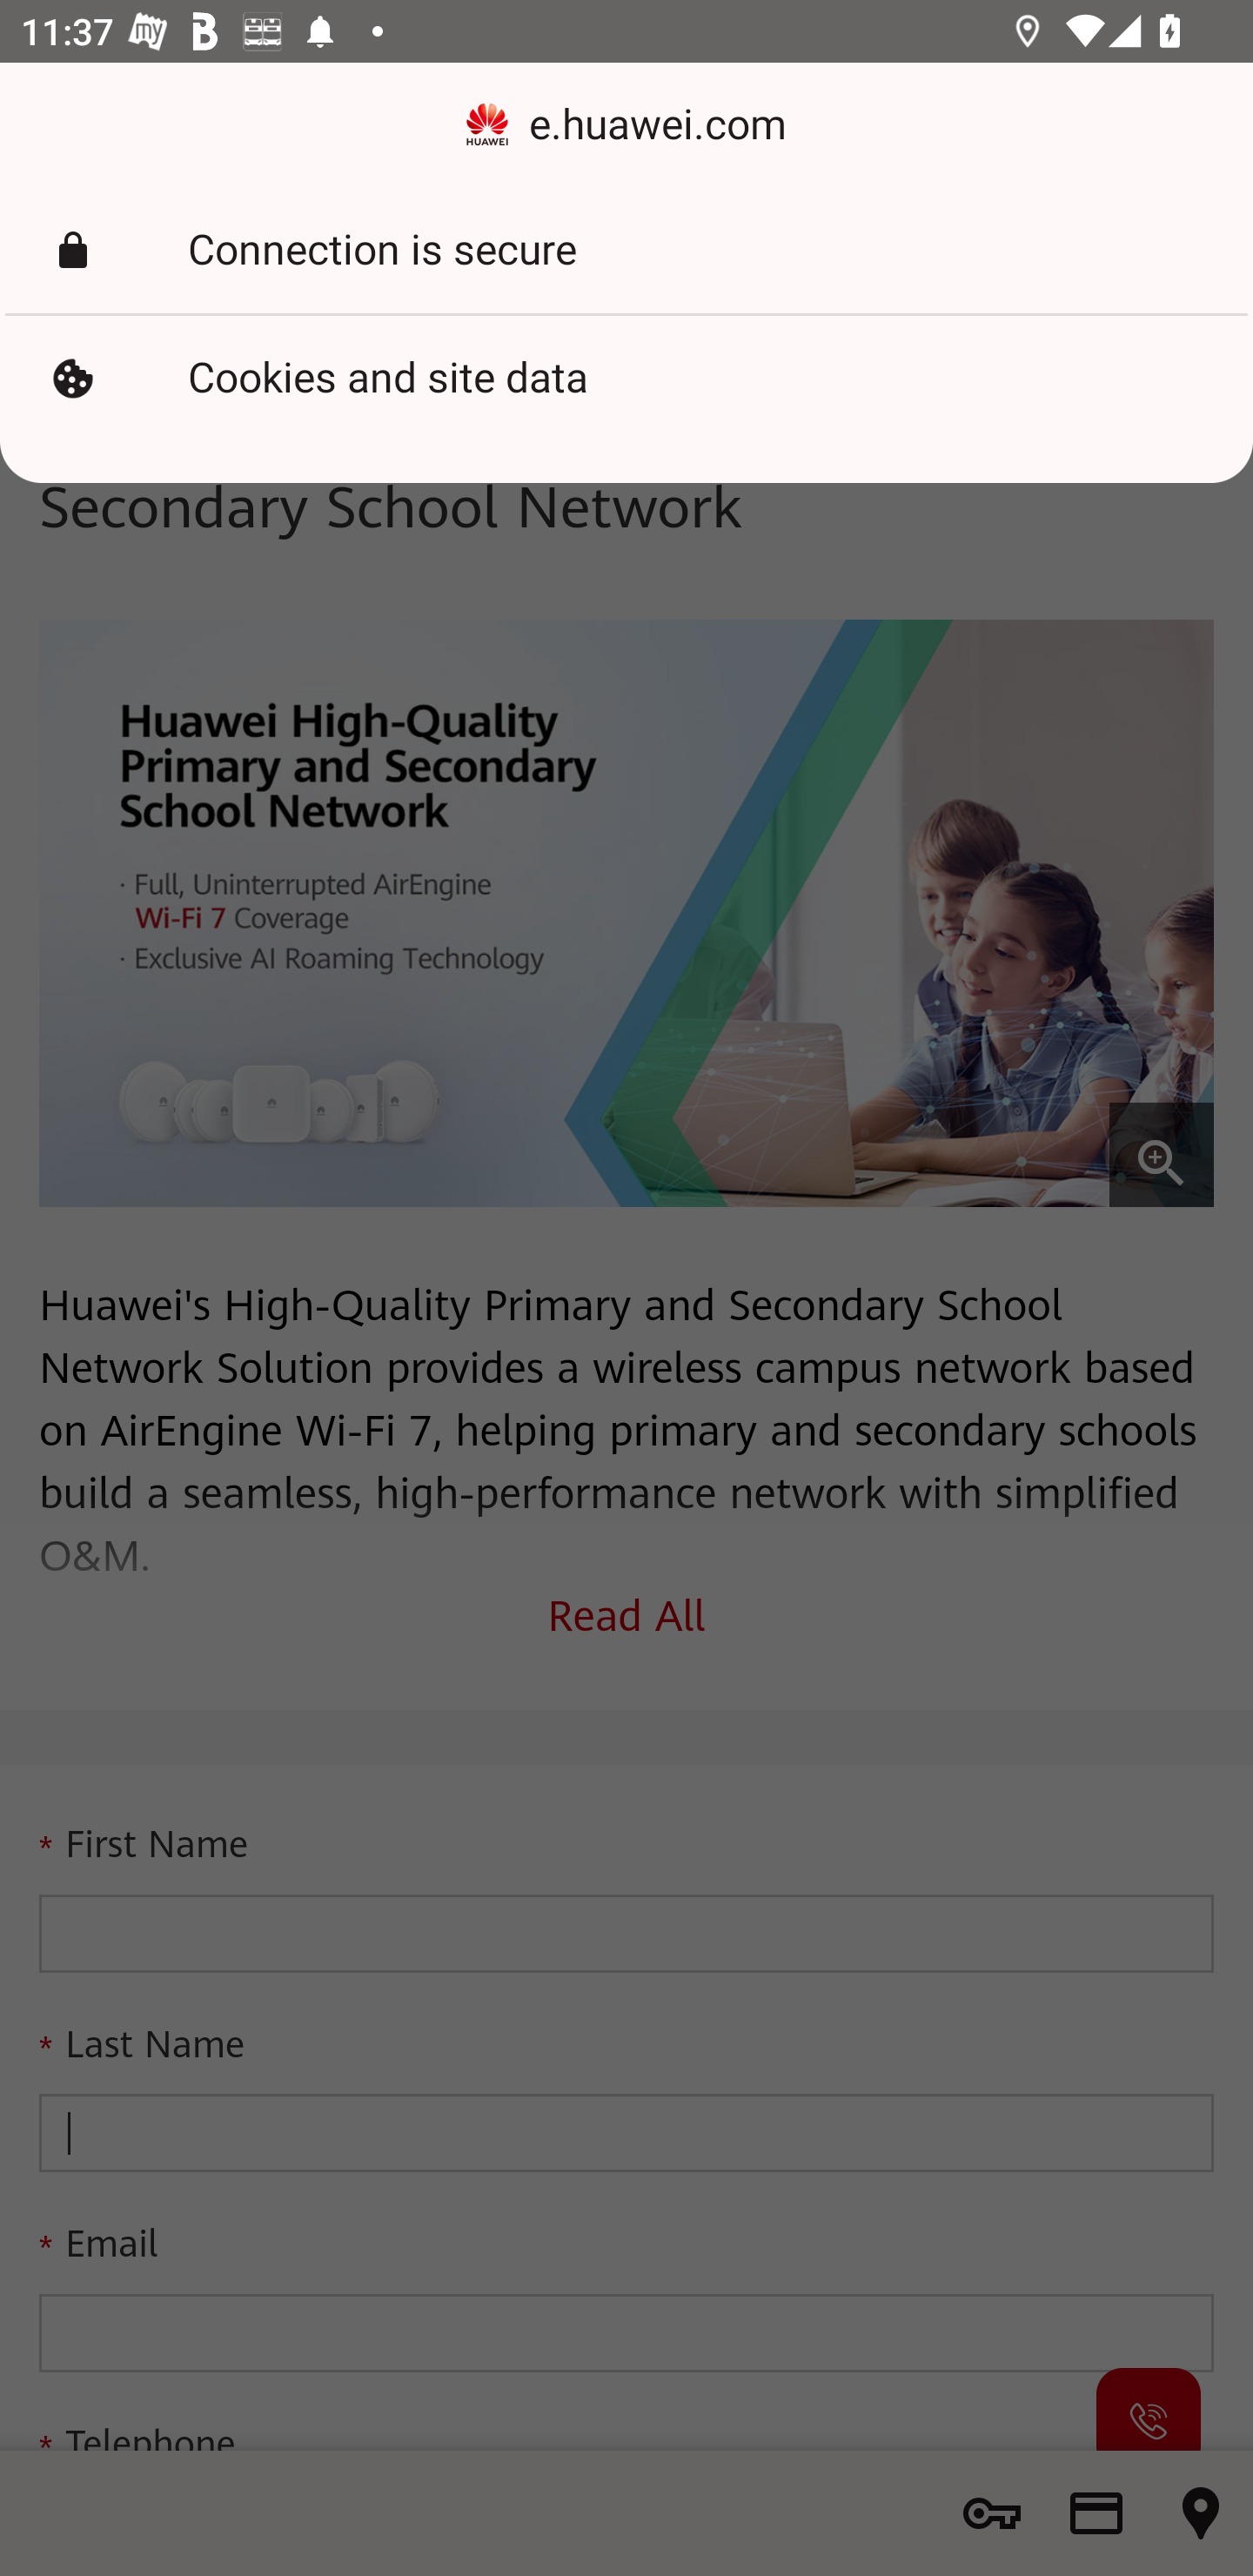 The height and width of the screenshot is (2576, 1253). What do you see at coordinates (626, 379) in the screenshot?
I see `Cookies and site data` at bounding box center [626, 379].